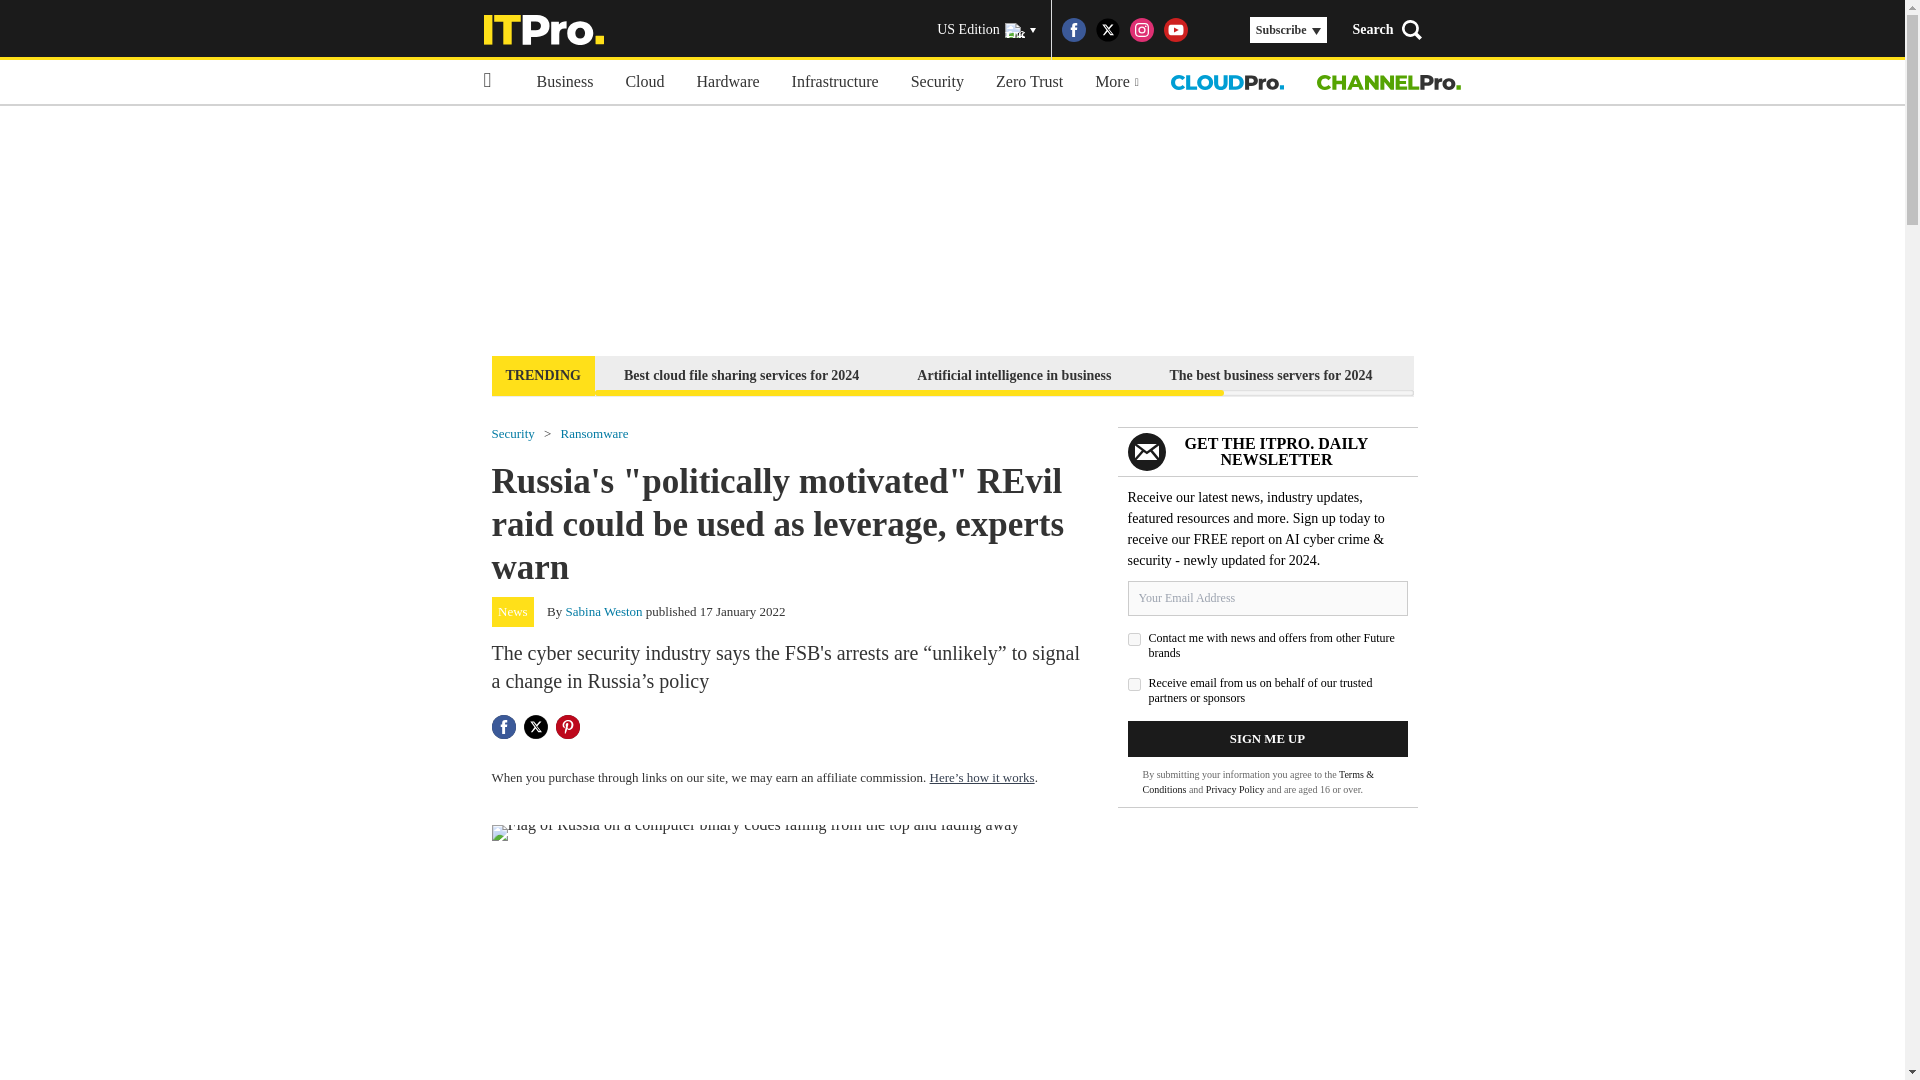 This screenshot has width=1920, height=1080. What do you see at coordinates (1532, 374) in the screenshot?
I see `Subscribe to the ITPro newsletter` at bounding box center [1532, 374].